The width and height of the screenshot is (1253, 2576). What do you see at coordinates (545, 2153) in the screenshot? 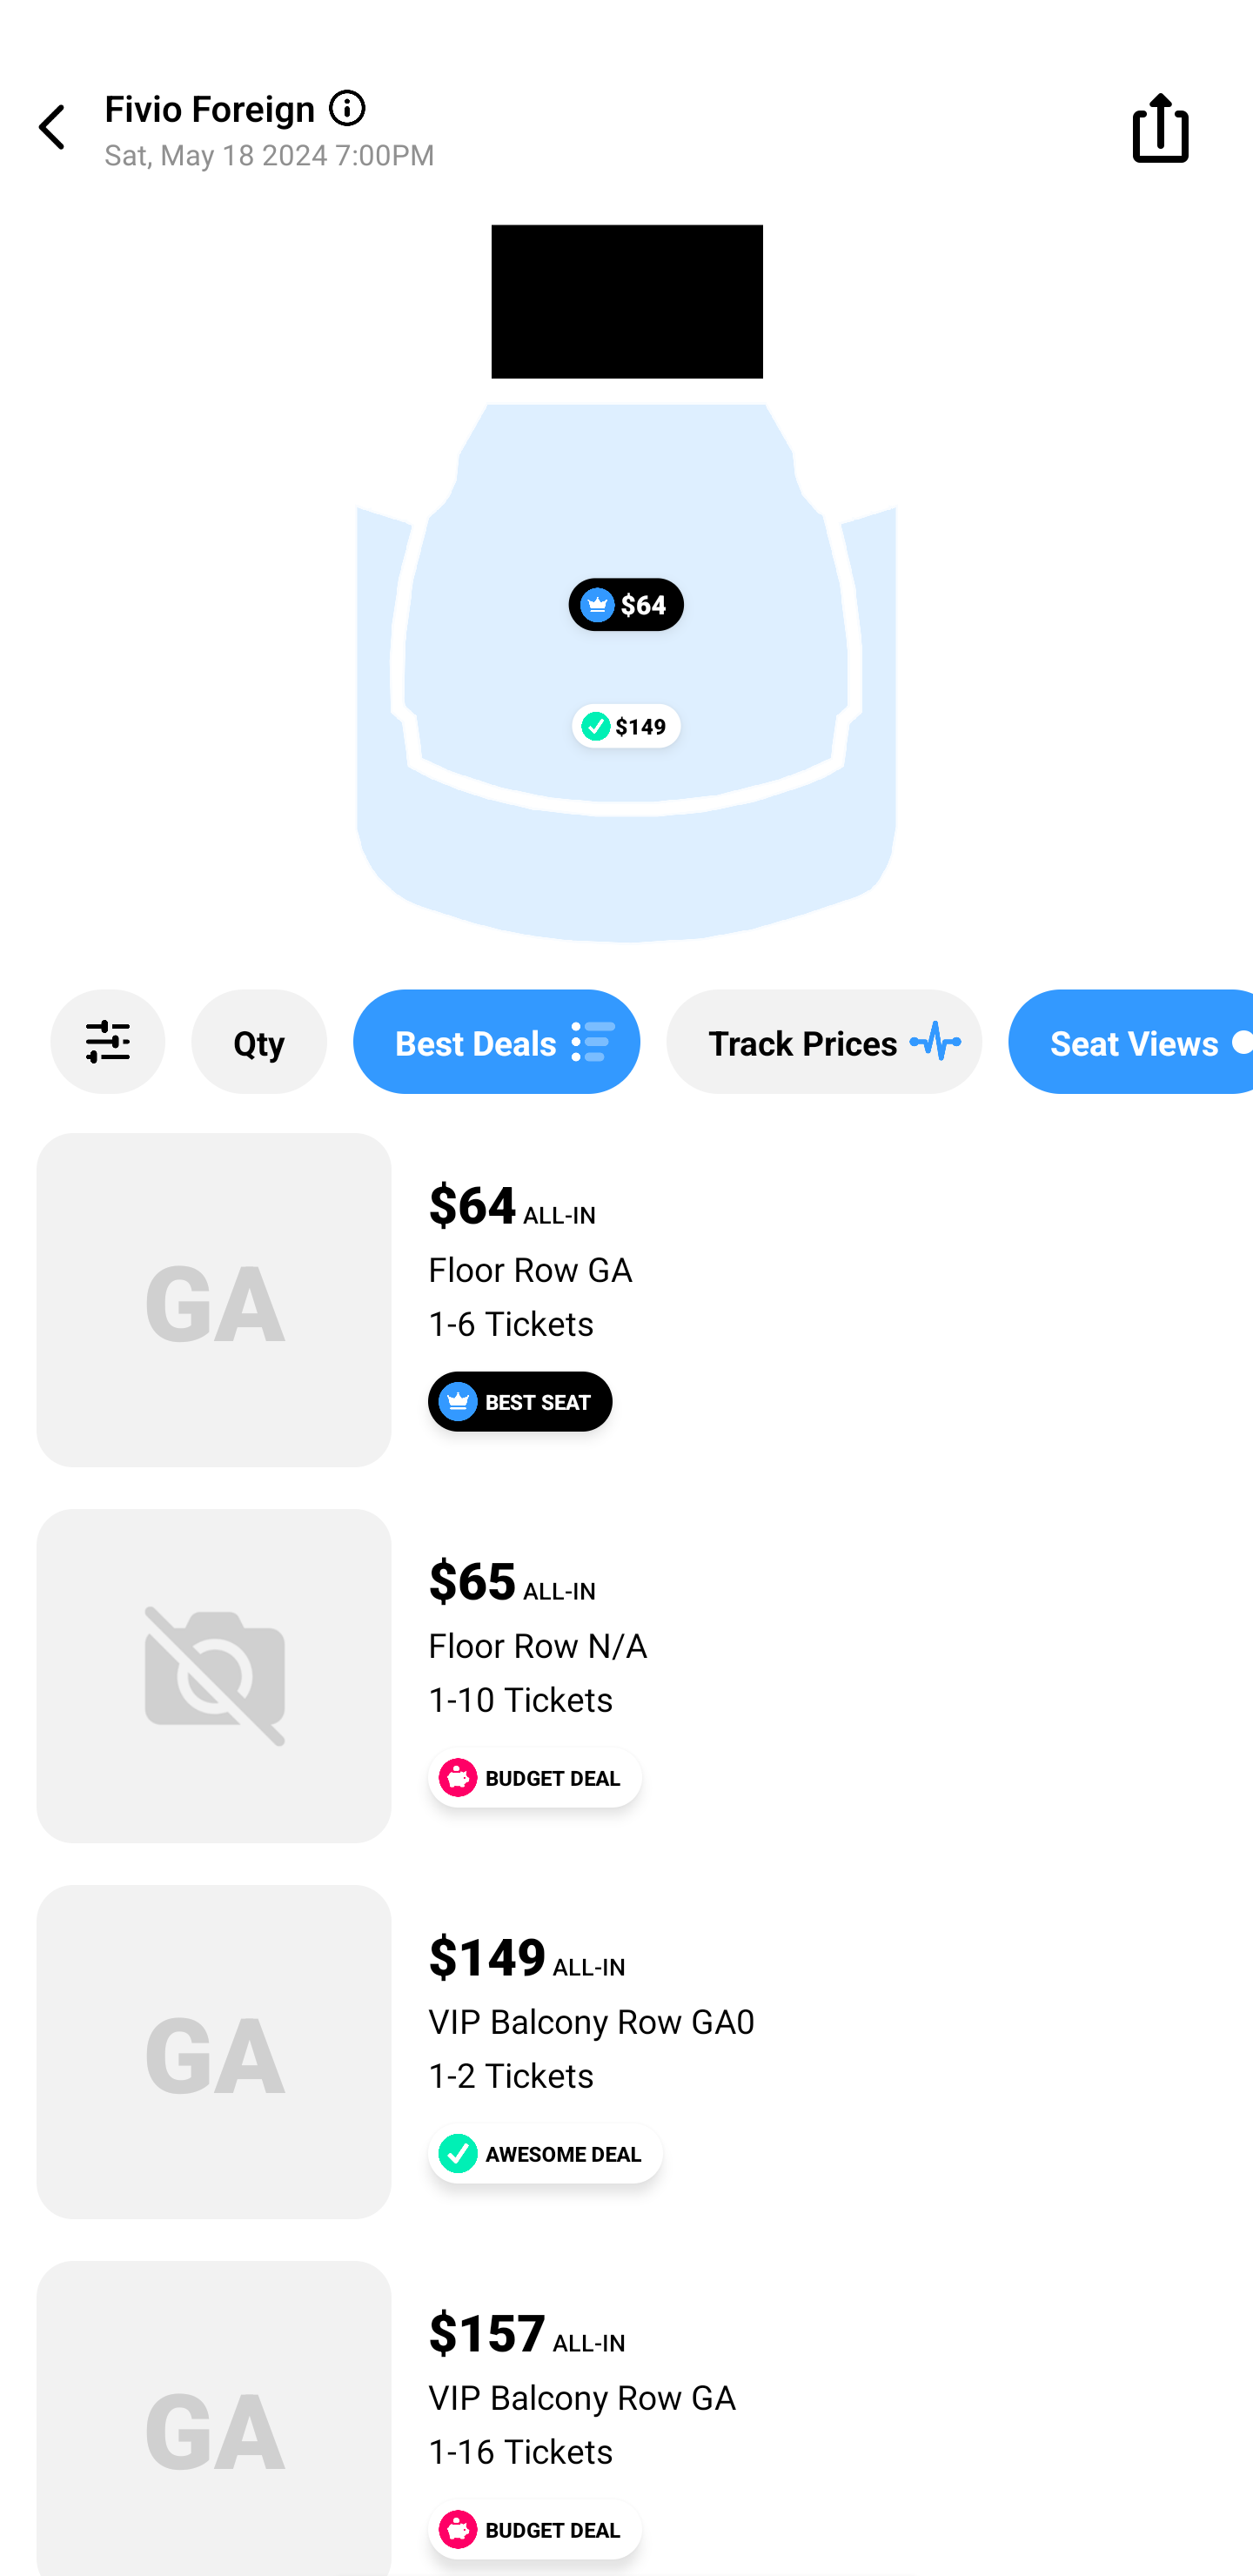
I see `AWESOME DEAL` at bounding box center [545, 2153].